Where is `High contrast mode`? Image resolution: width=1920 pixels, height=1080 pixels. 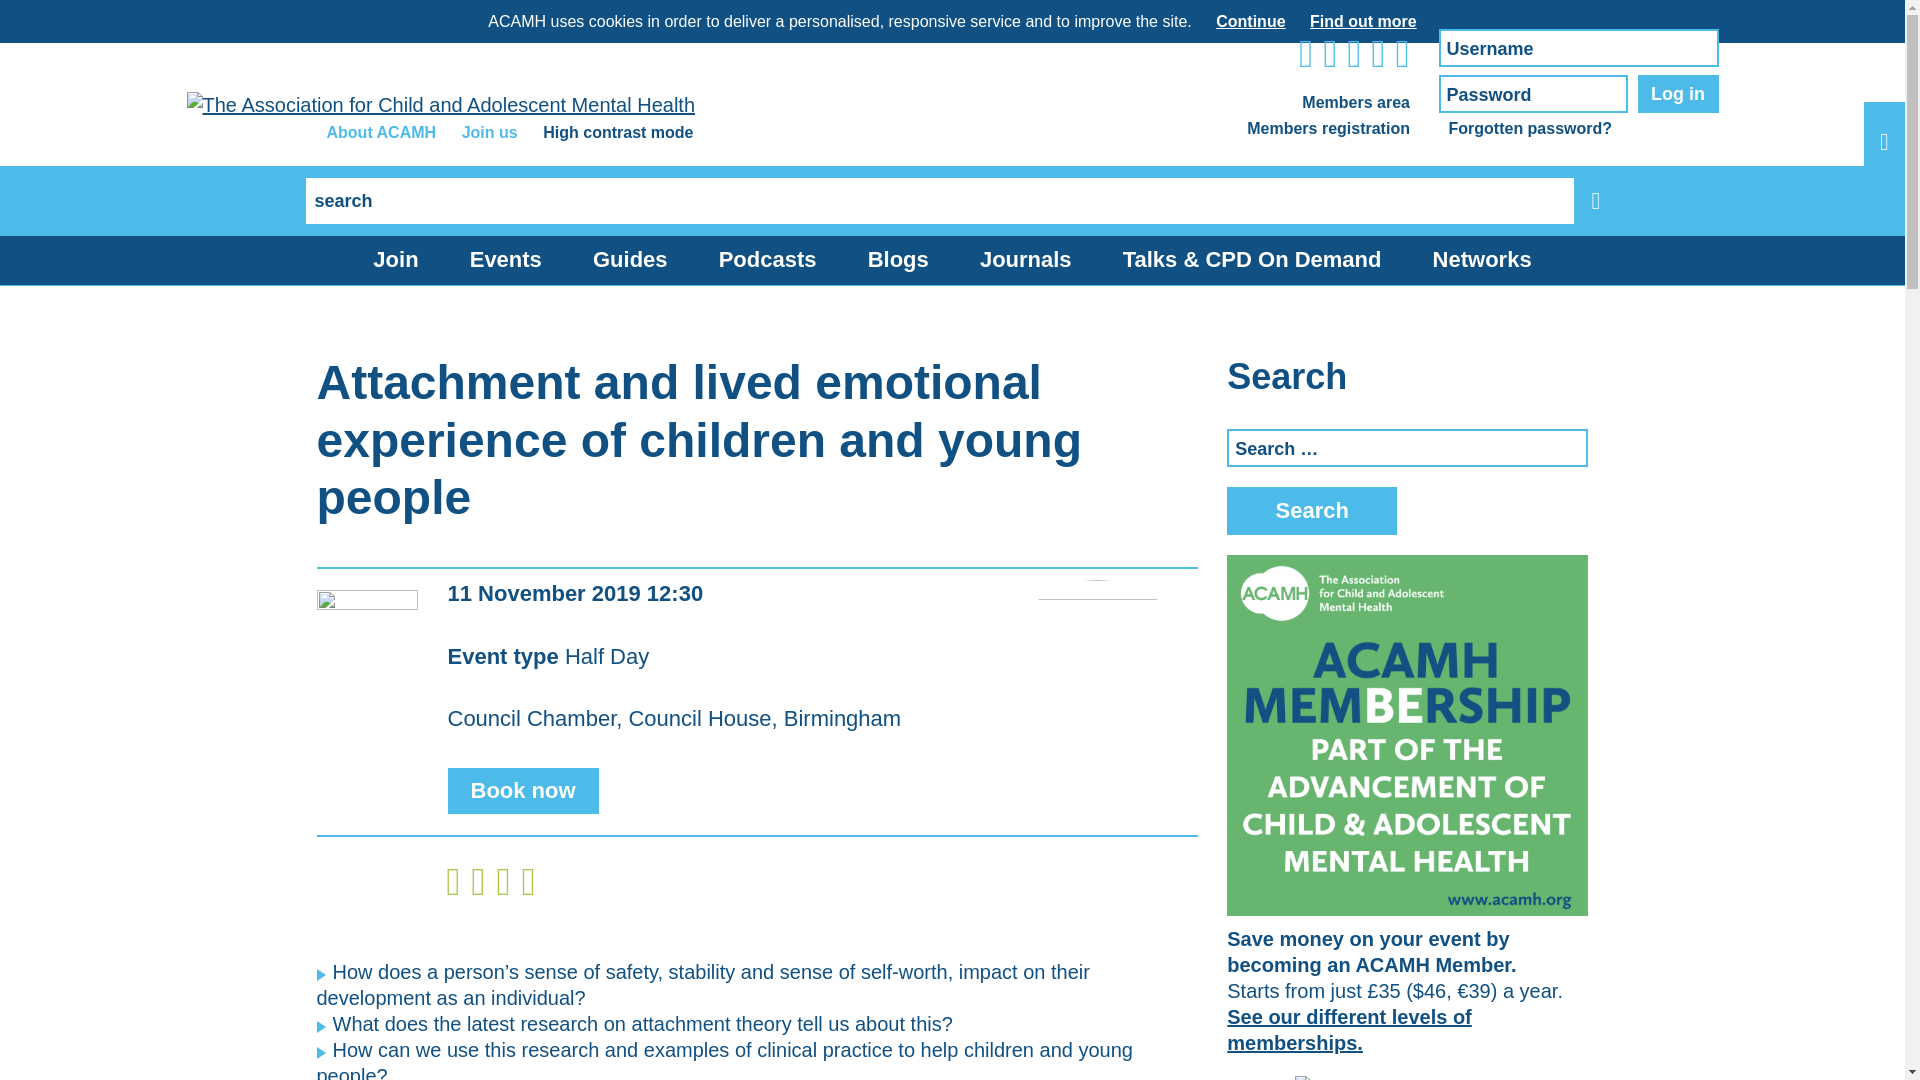 High contrast mode is located at coordinates (618, 132).